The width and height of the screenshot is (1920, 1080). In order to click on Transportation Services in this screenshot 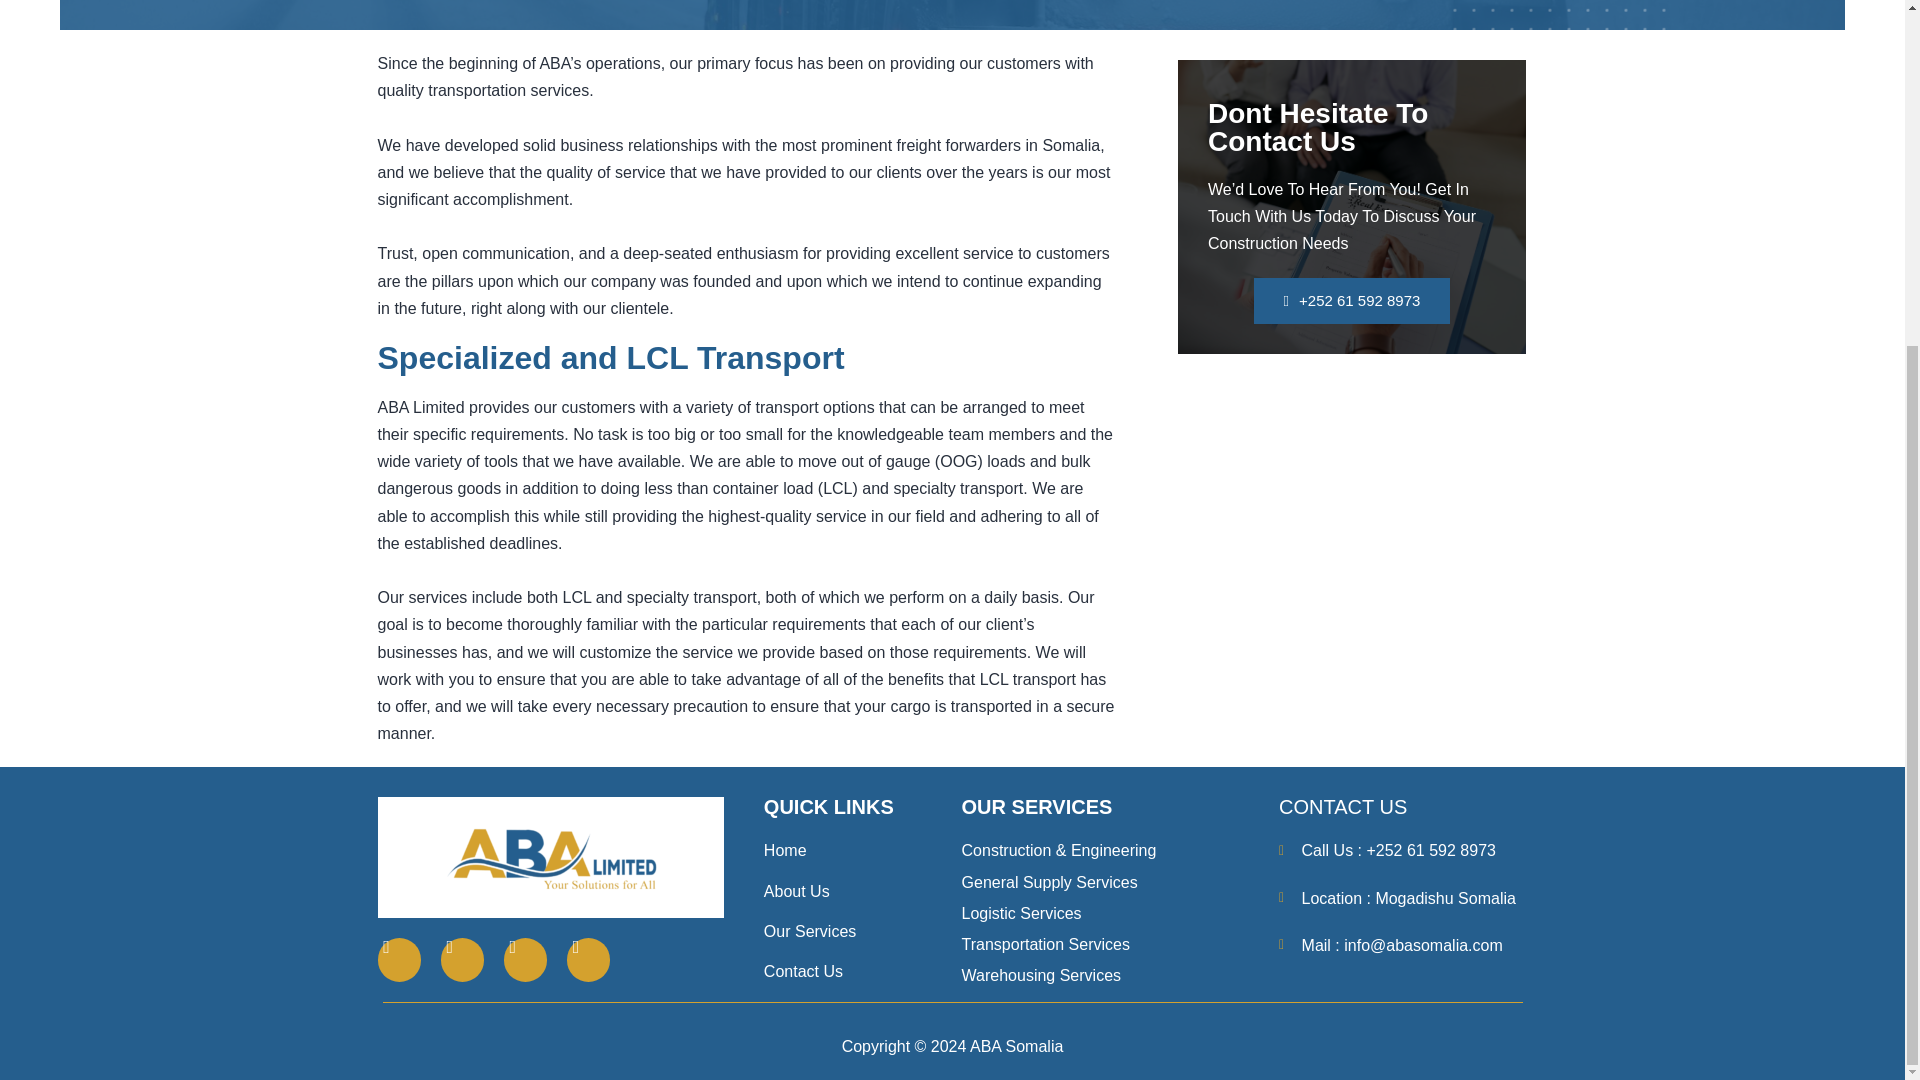, I will do `click(1105, 944)`.